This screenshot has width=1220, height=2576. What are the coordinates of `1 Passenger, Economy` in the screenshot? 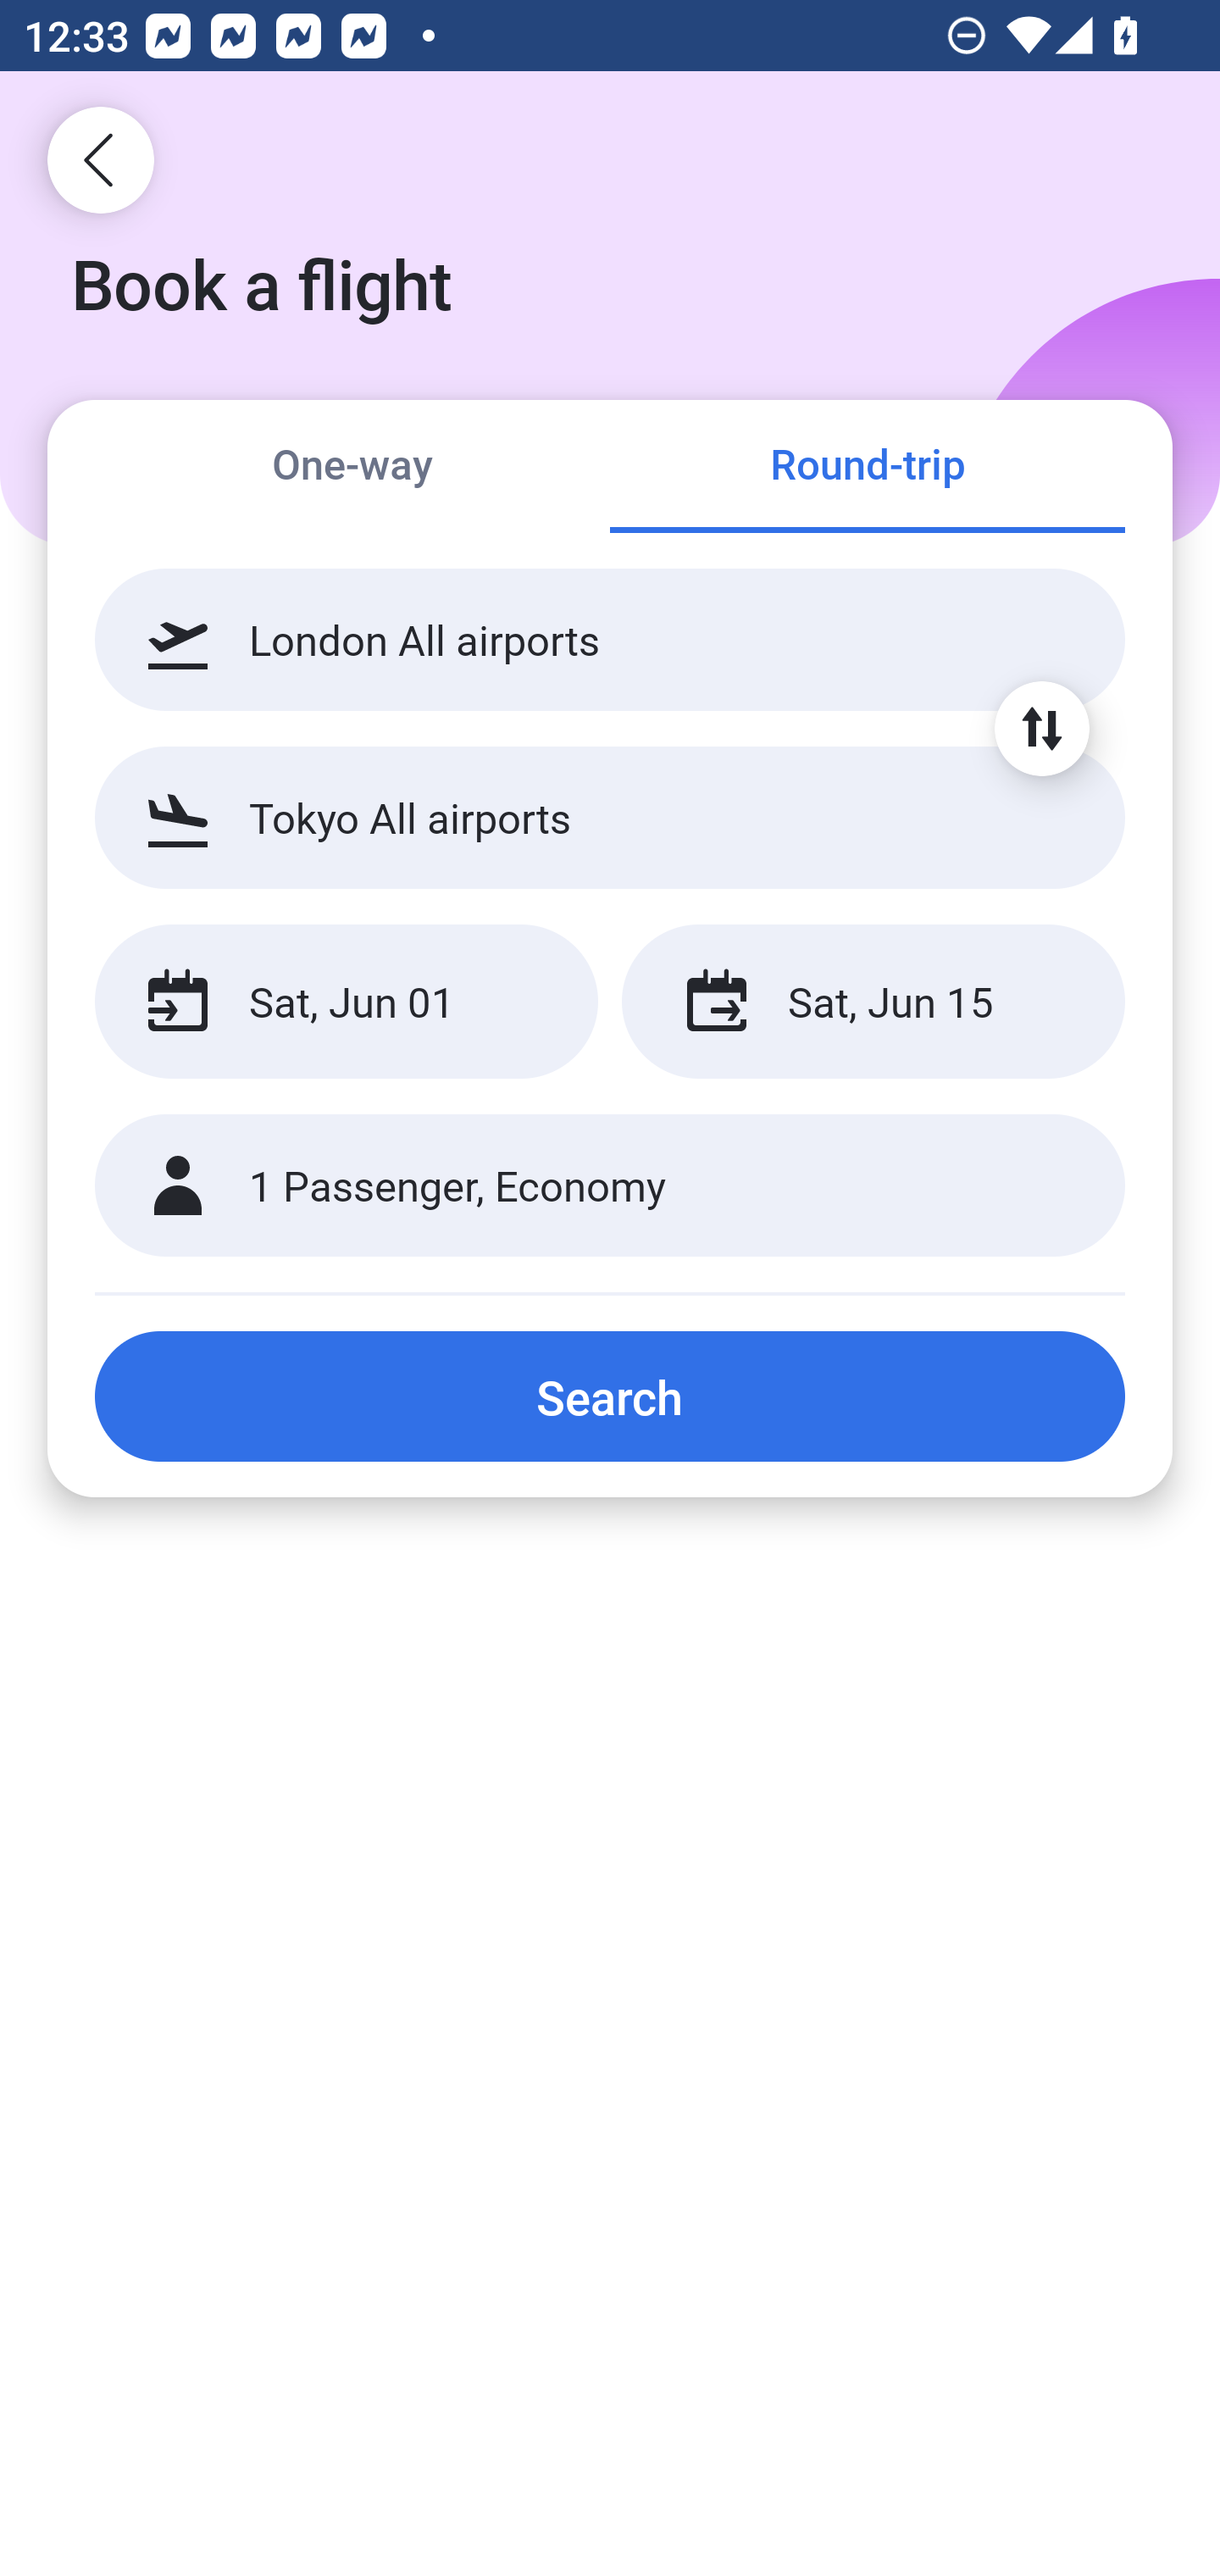 It's located at (610, 1186).